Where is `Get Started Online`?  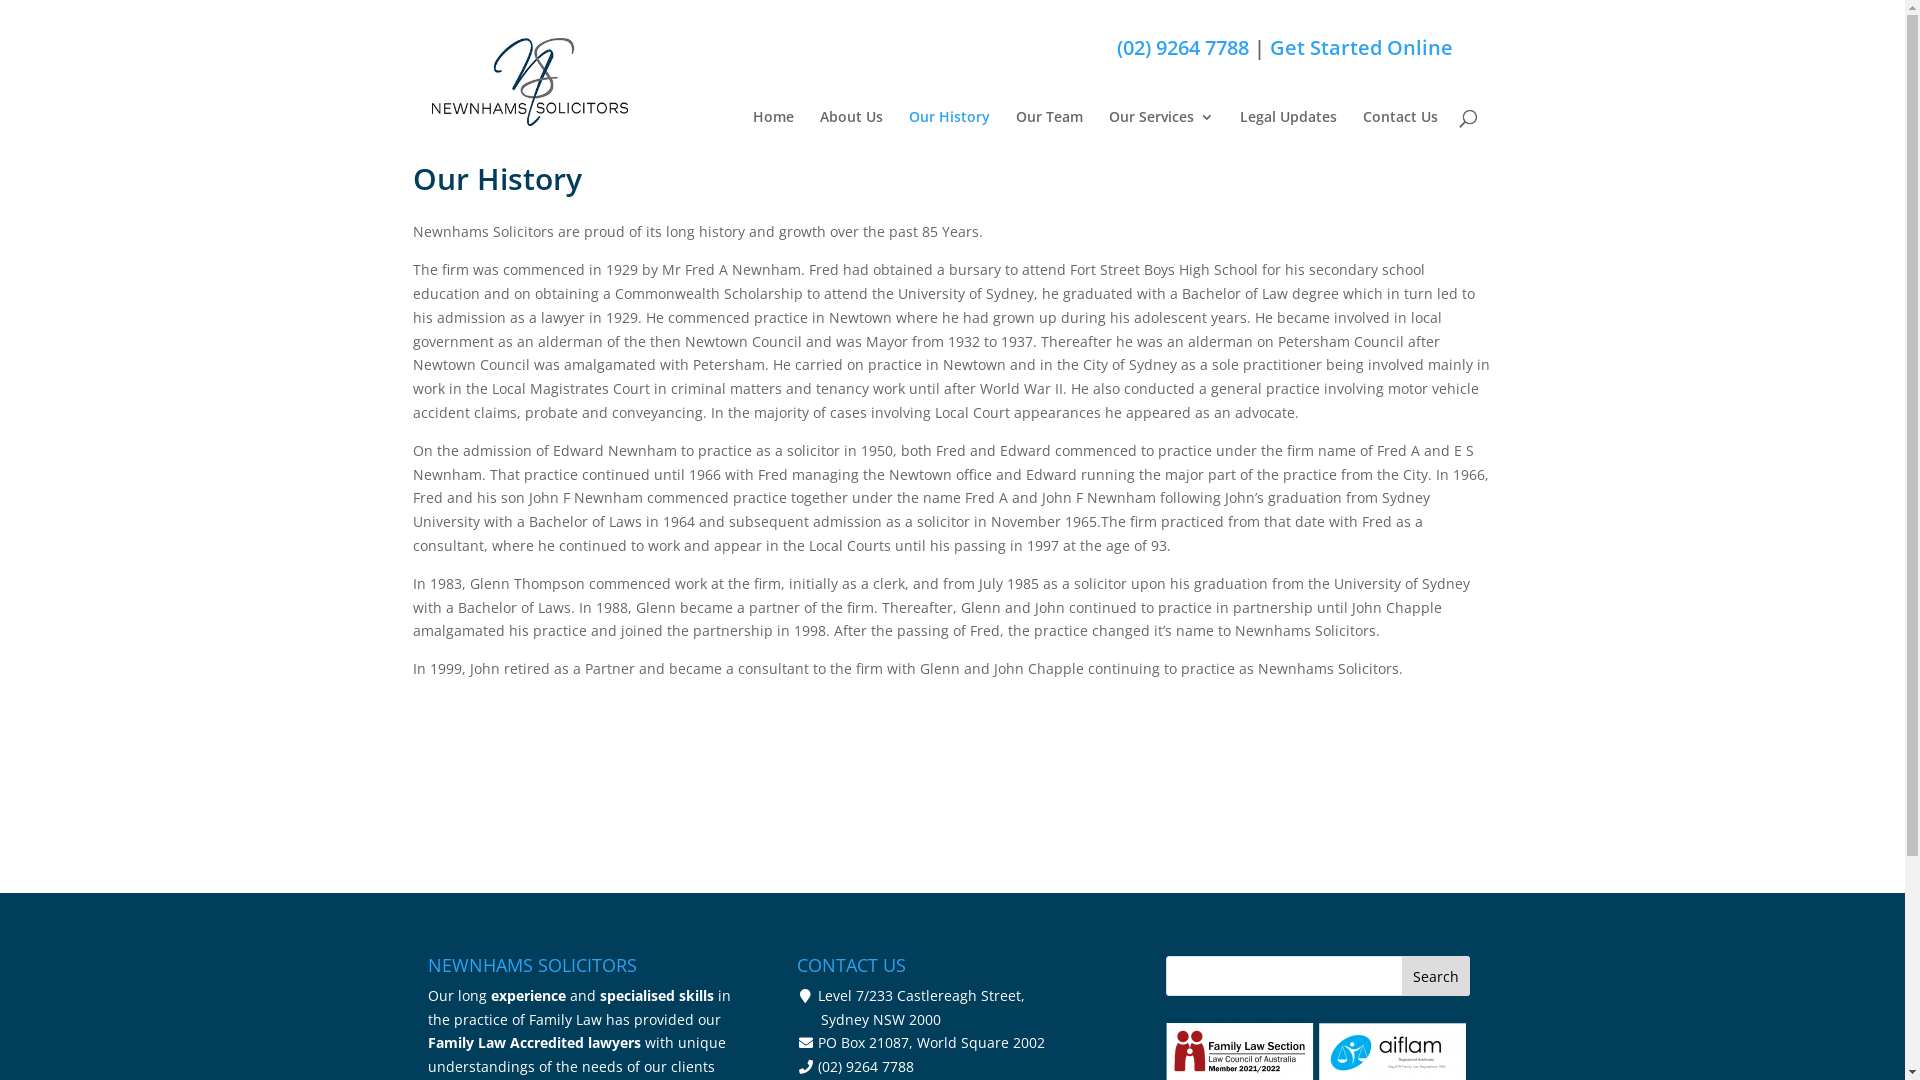
Get Started Online is located at coordinates (1362, 48).